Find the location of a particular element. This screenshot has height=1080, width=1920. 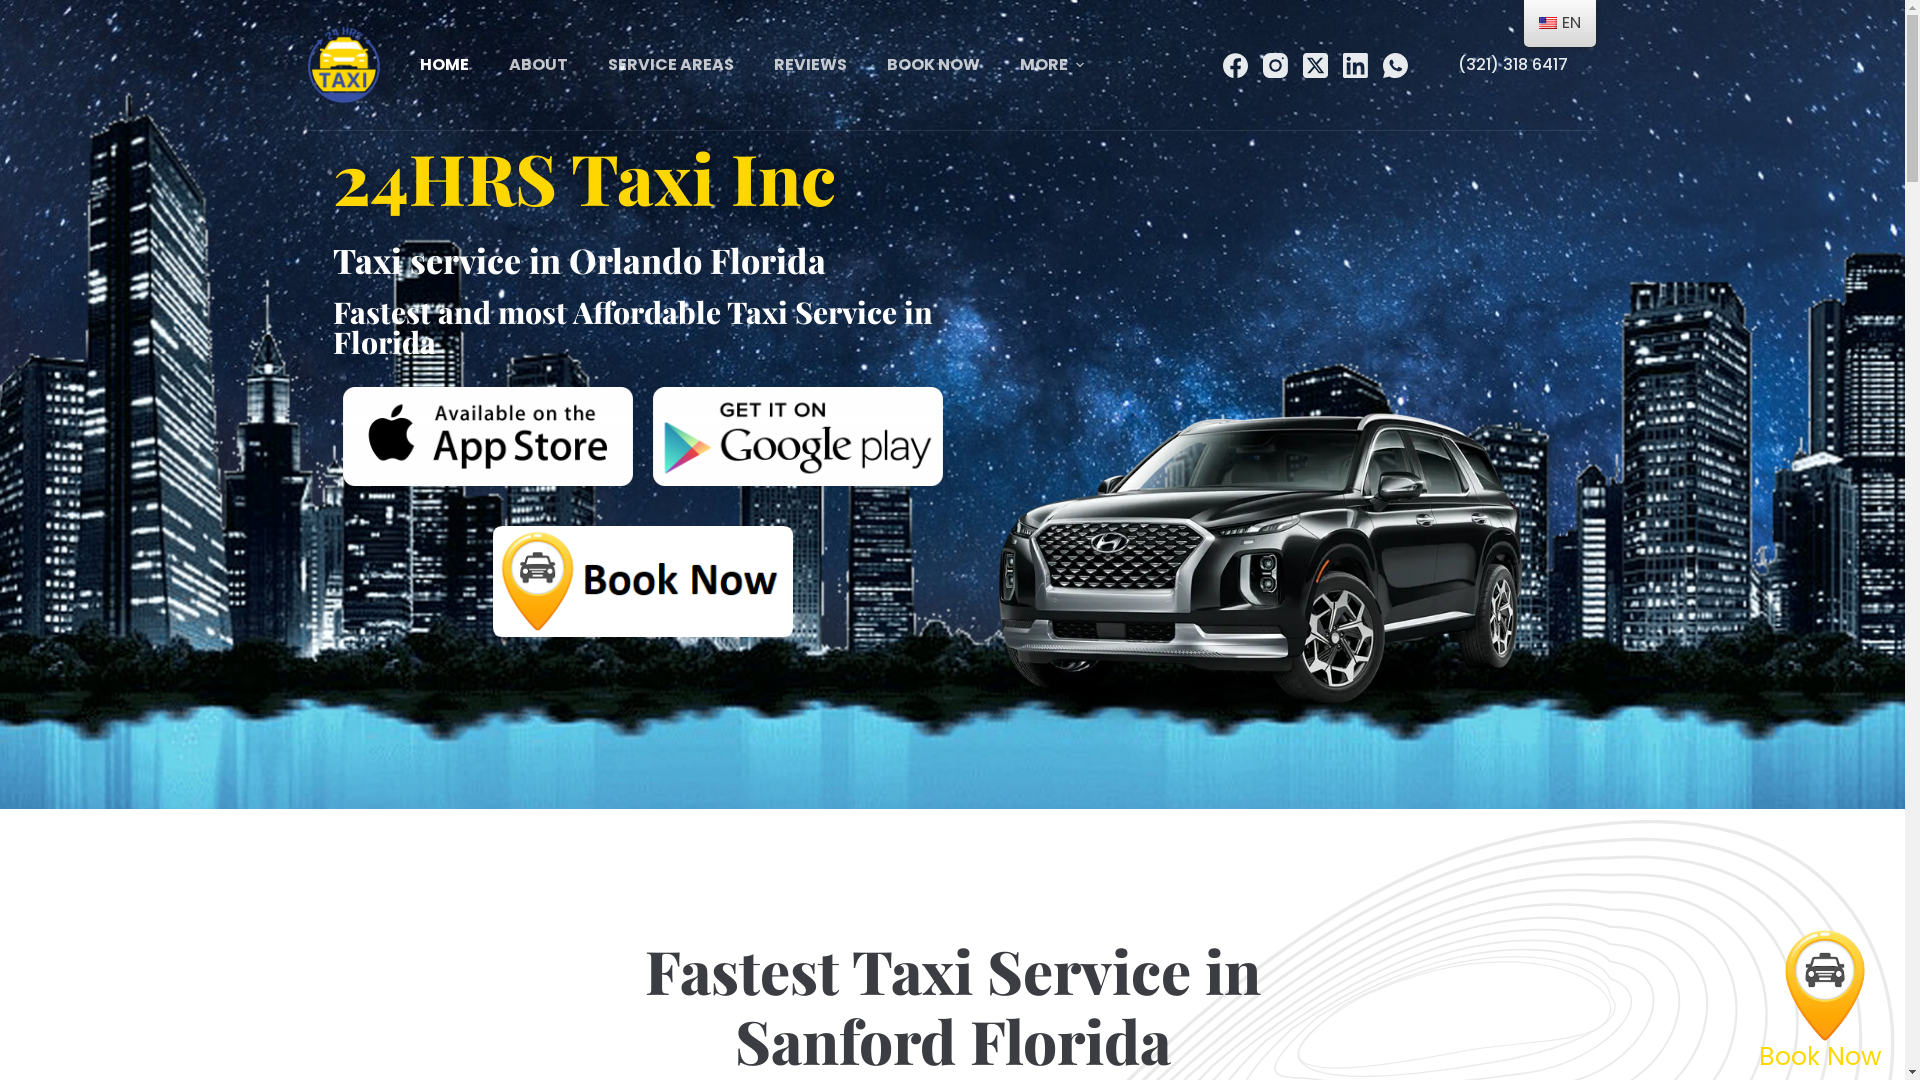

MORE is located at coordinates (1052, 65).